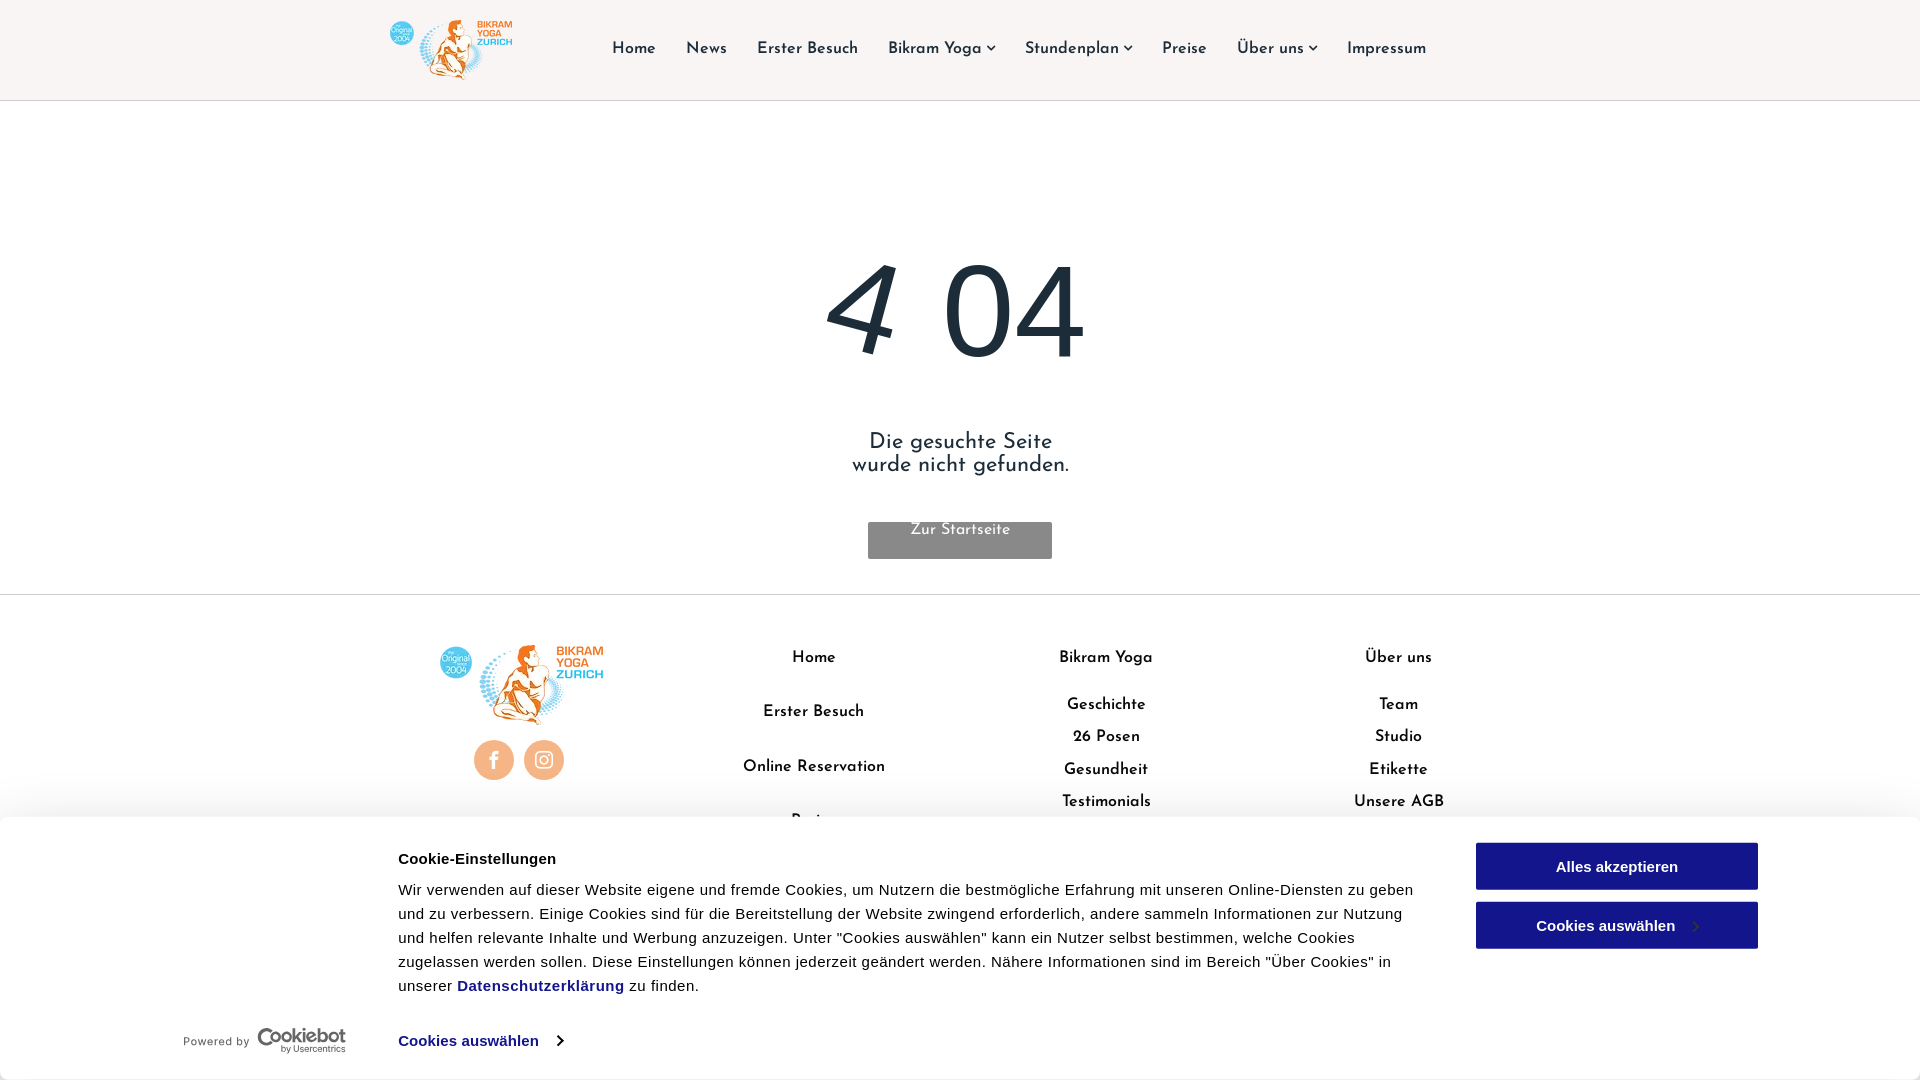 The width and height of the screenshot is (1920, 1080). I want to click on Unsere AGB, so click(1399, 802).